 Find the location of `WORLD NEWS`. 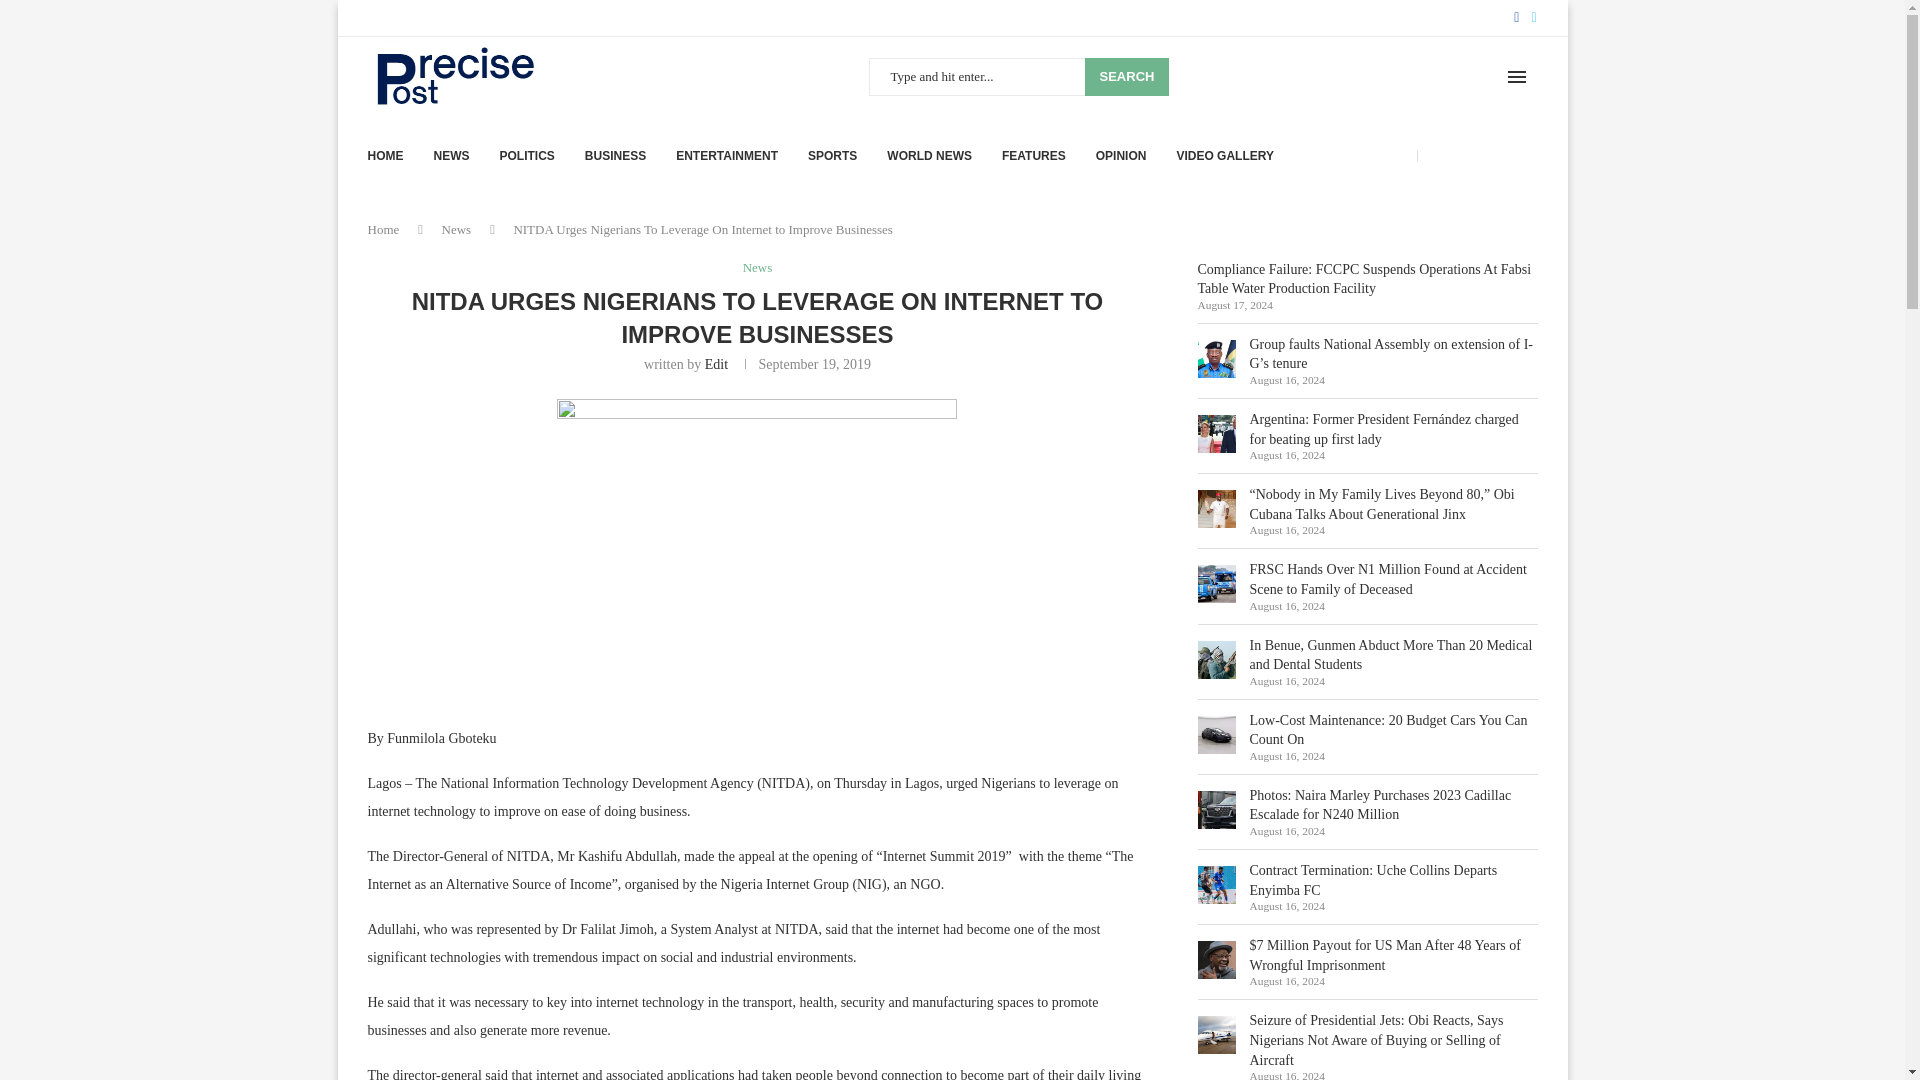

WORLD NEWS is located at coordinates (929, 156).